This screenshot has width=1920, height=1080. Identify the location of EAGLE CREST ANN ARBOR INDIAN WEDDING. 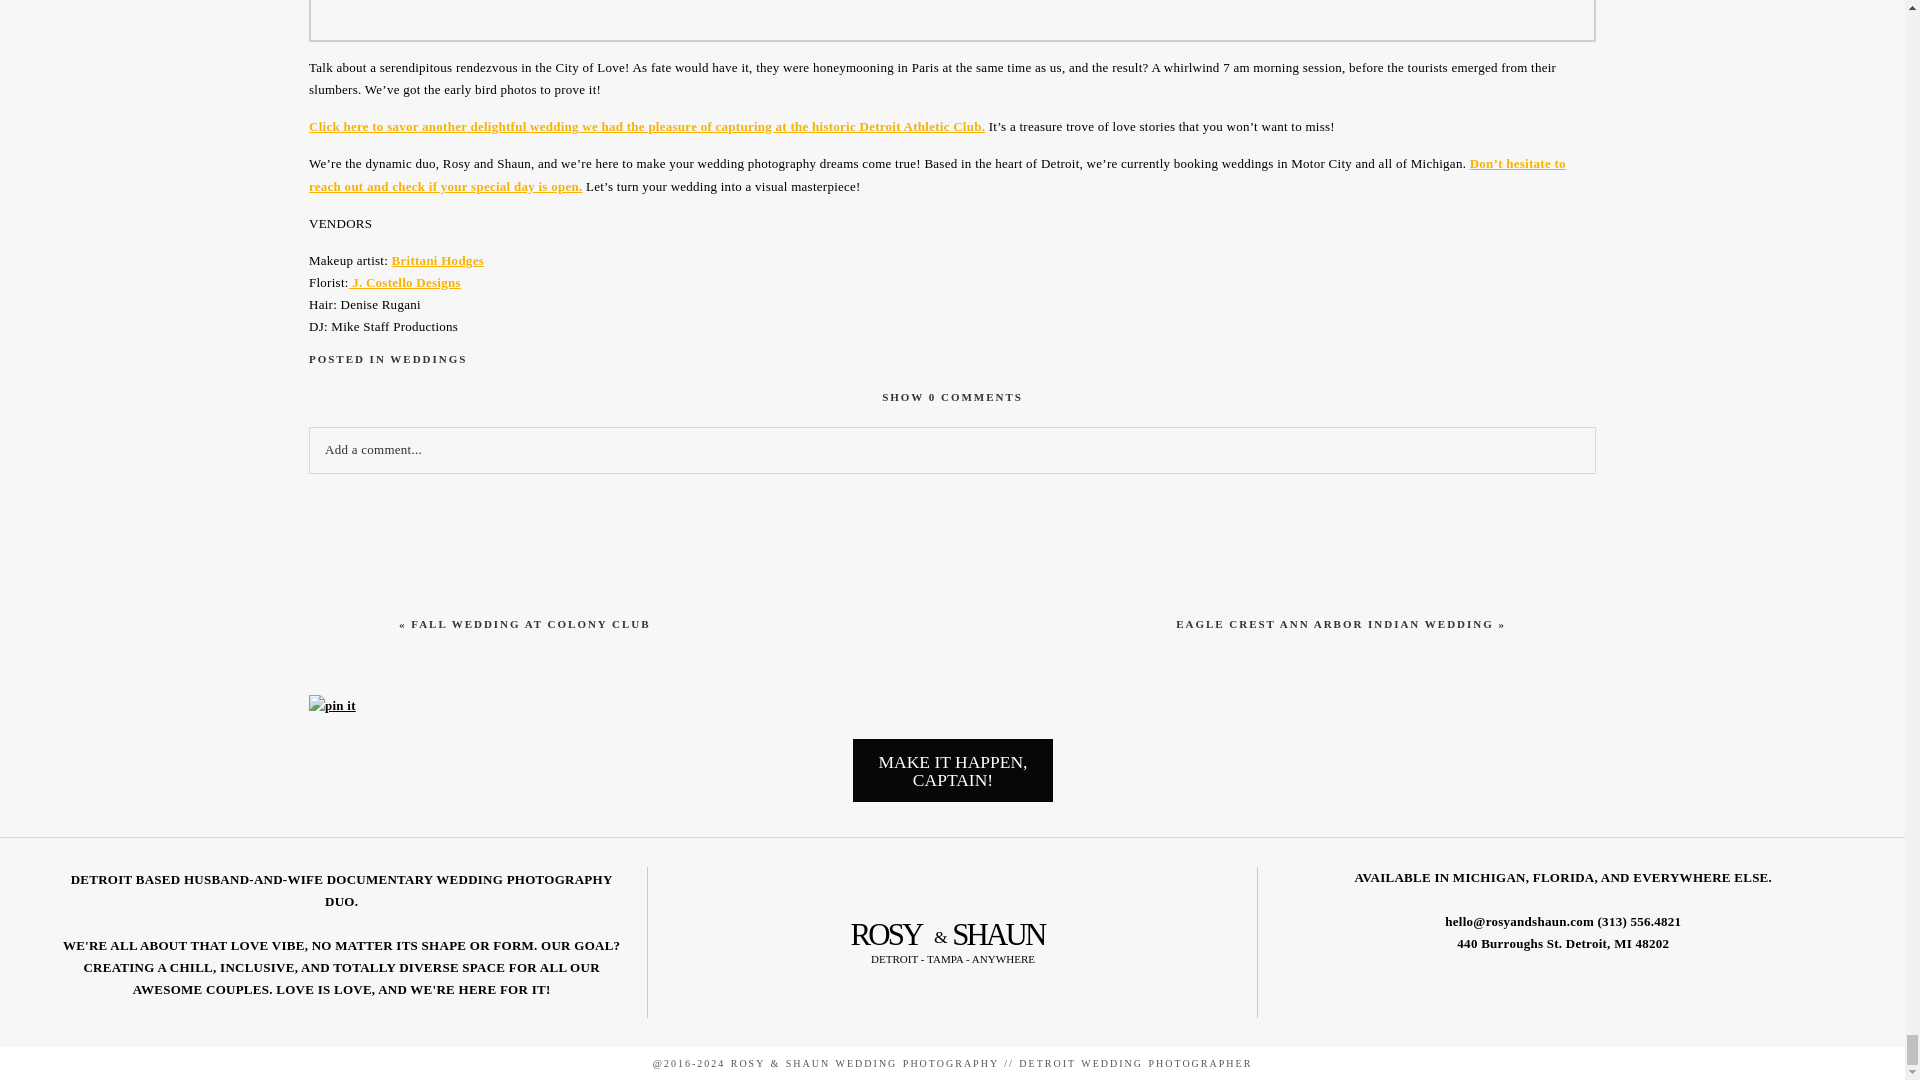
(952, 770).